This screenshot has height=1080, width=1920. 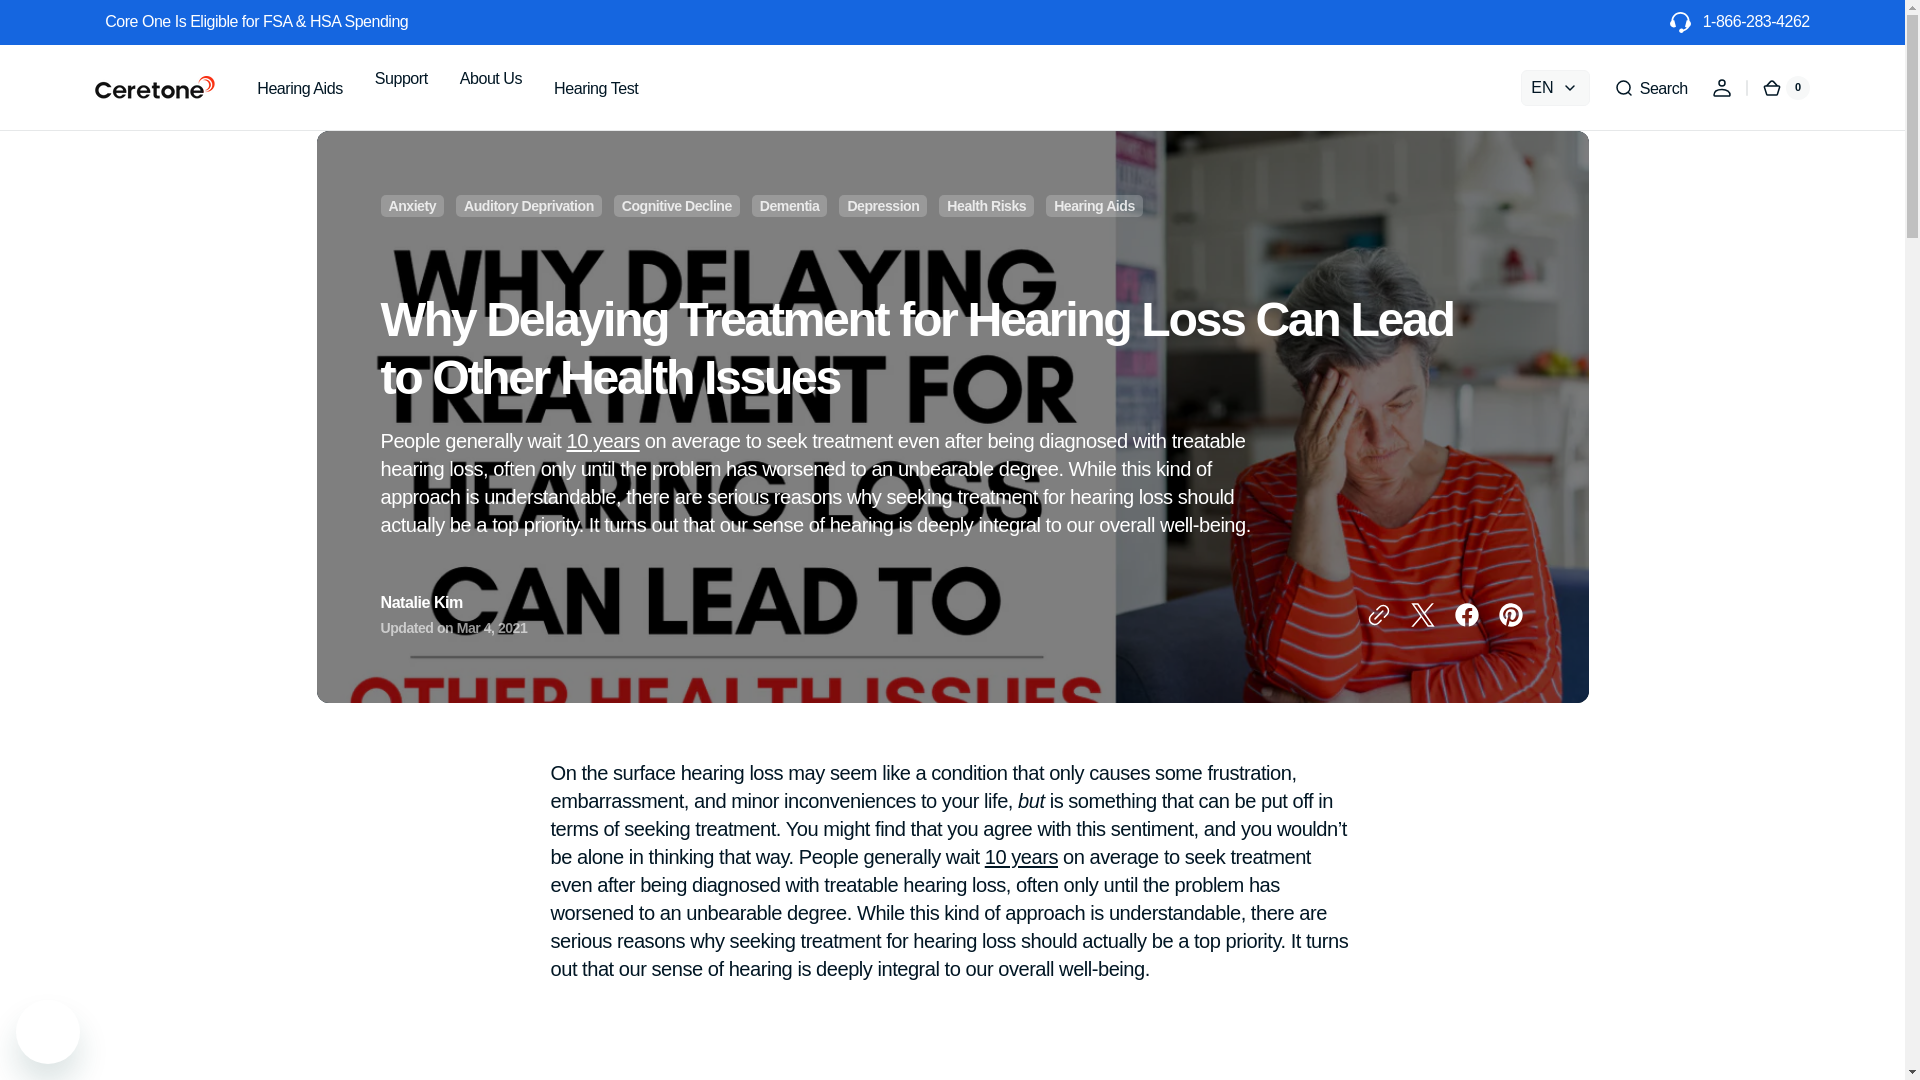 What do you see at coordinates (676, 205) in the screenshot?
I see `cognitive decline` at bounding box center [676, 205].